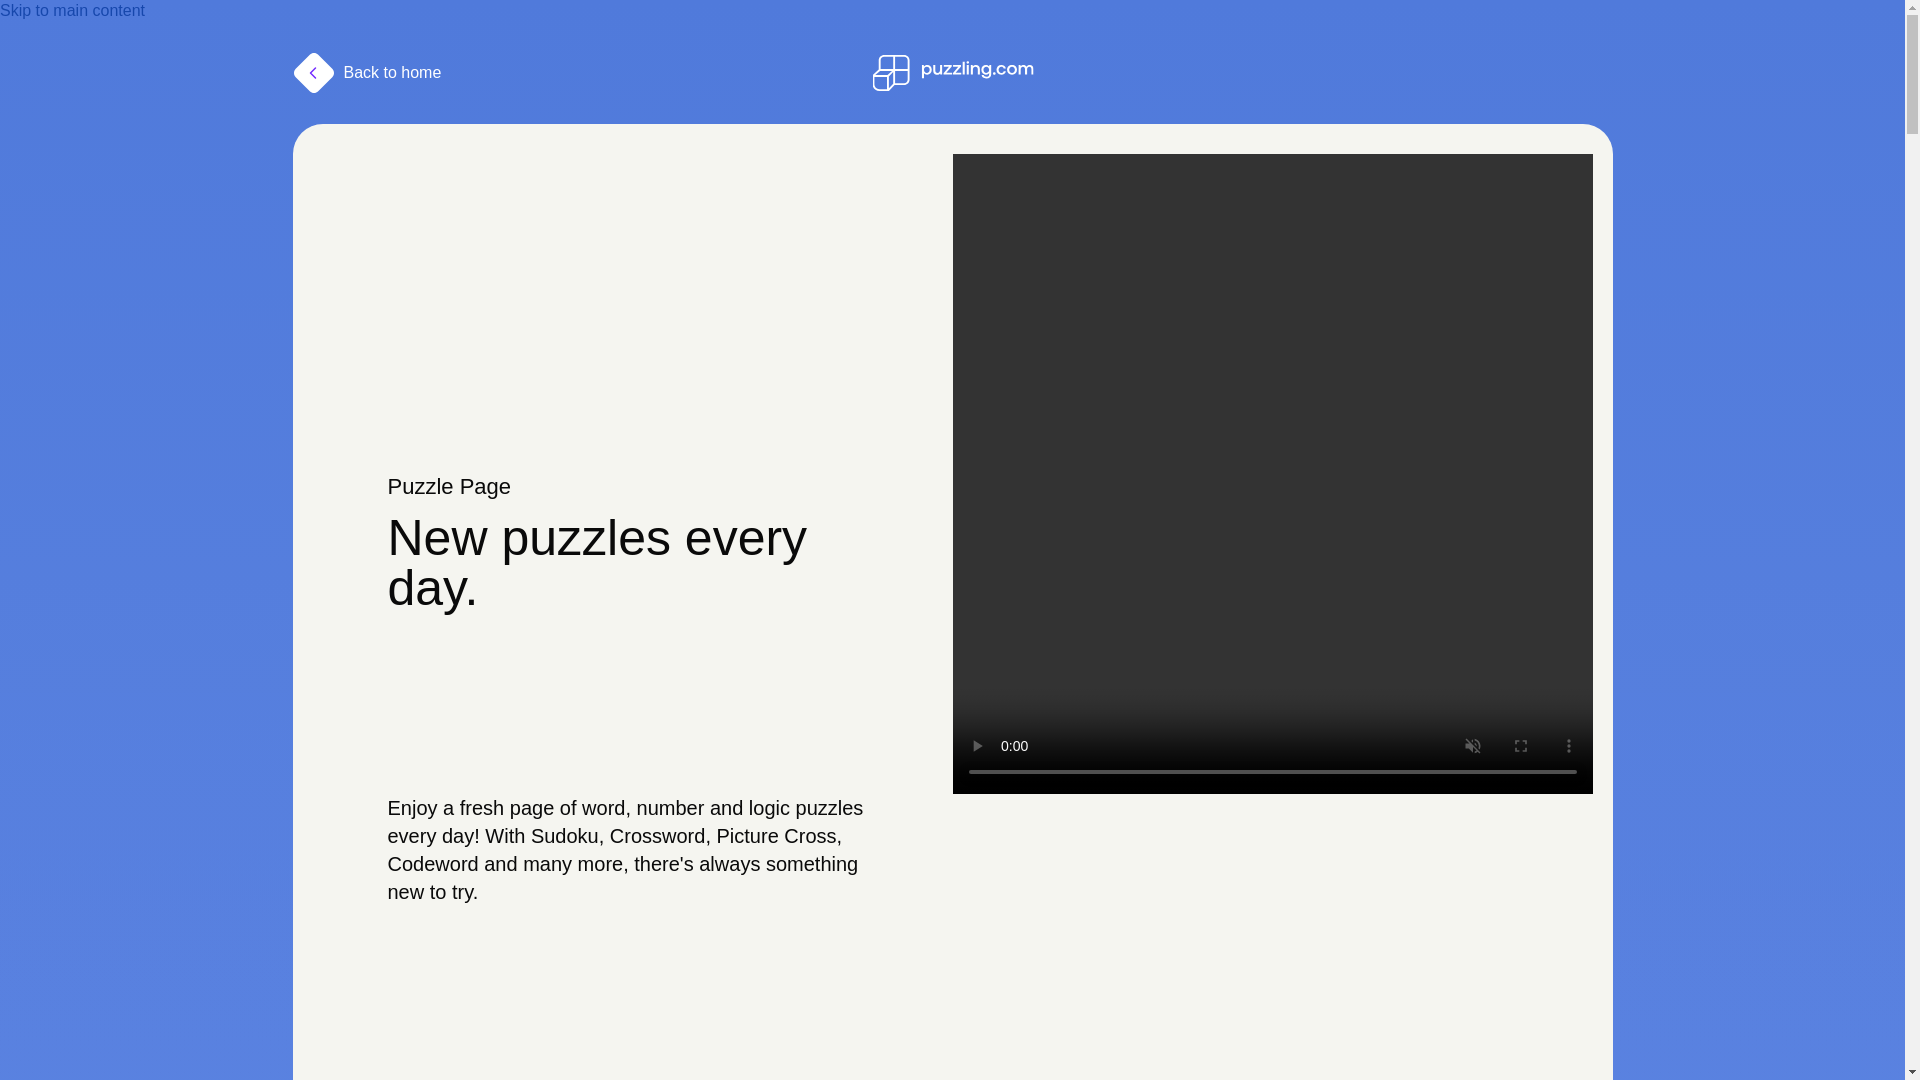 The image size is (1920, 1080). What do you see at coordinates (366, 72) in the screenshot?
I see `Back to home` at bounding box center [366, 72].